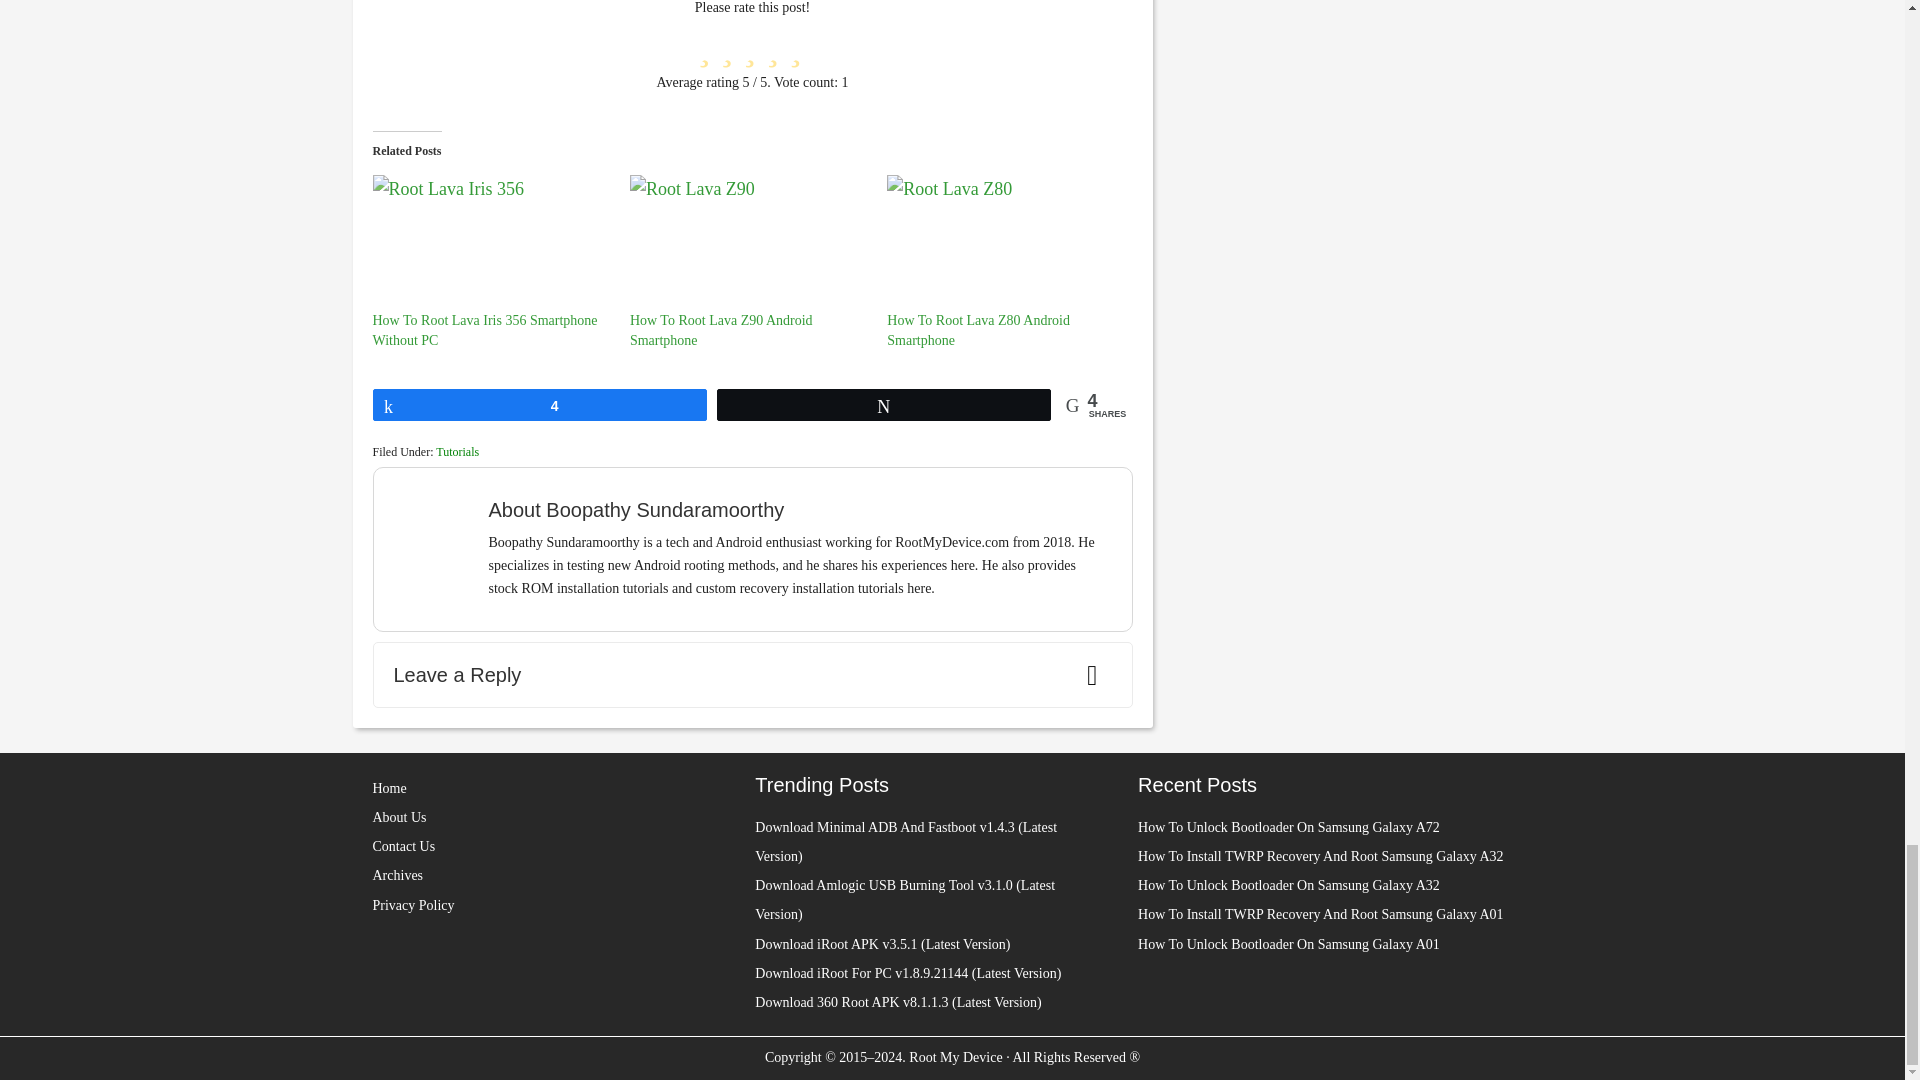 This screenshot has width=1920, height=1080. What do you see at coordinates (484, 330) in the screenshot?
I see `How To Root Lava Iris 356 Smartphone Without PC` at bounding box center [484, 330].